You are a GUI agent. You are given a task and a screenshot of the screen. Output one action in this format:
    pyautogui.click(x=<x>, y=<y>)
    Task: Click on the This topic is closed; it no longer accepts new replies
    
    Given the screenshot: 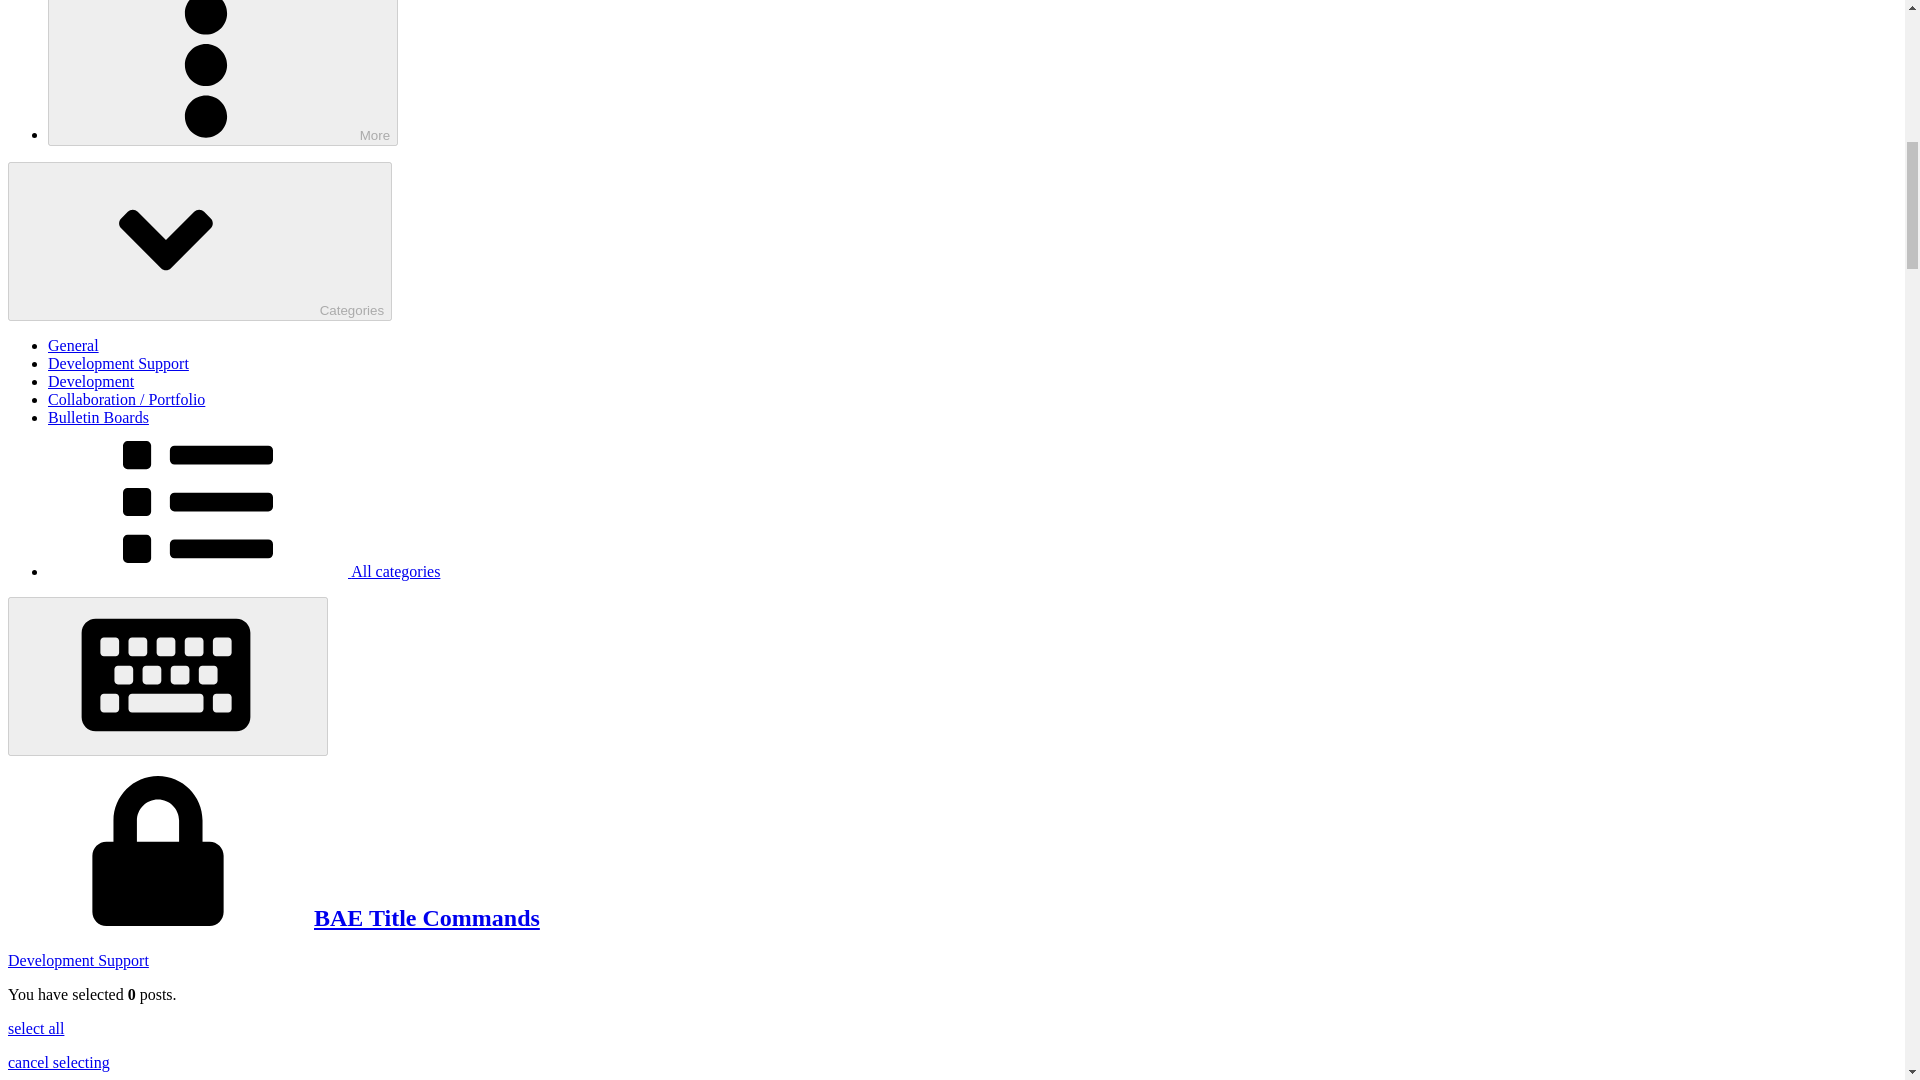 What is the action you would take?
    pyautogui.click(x=157, y=918)
    